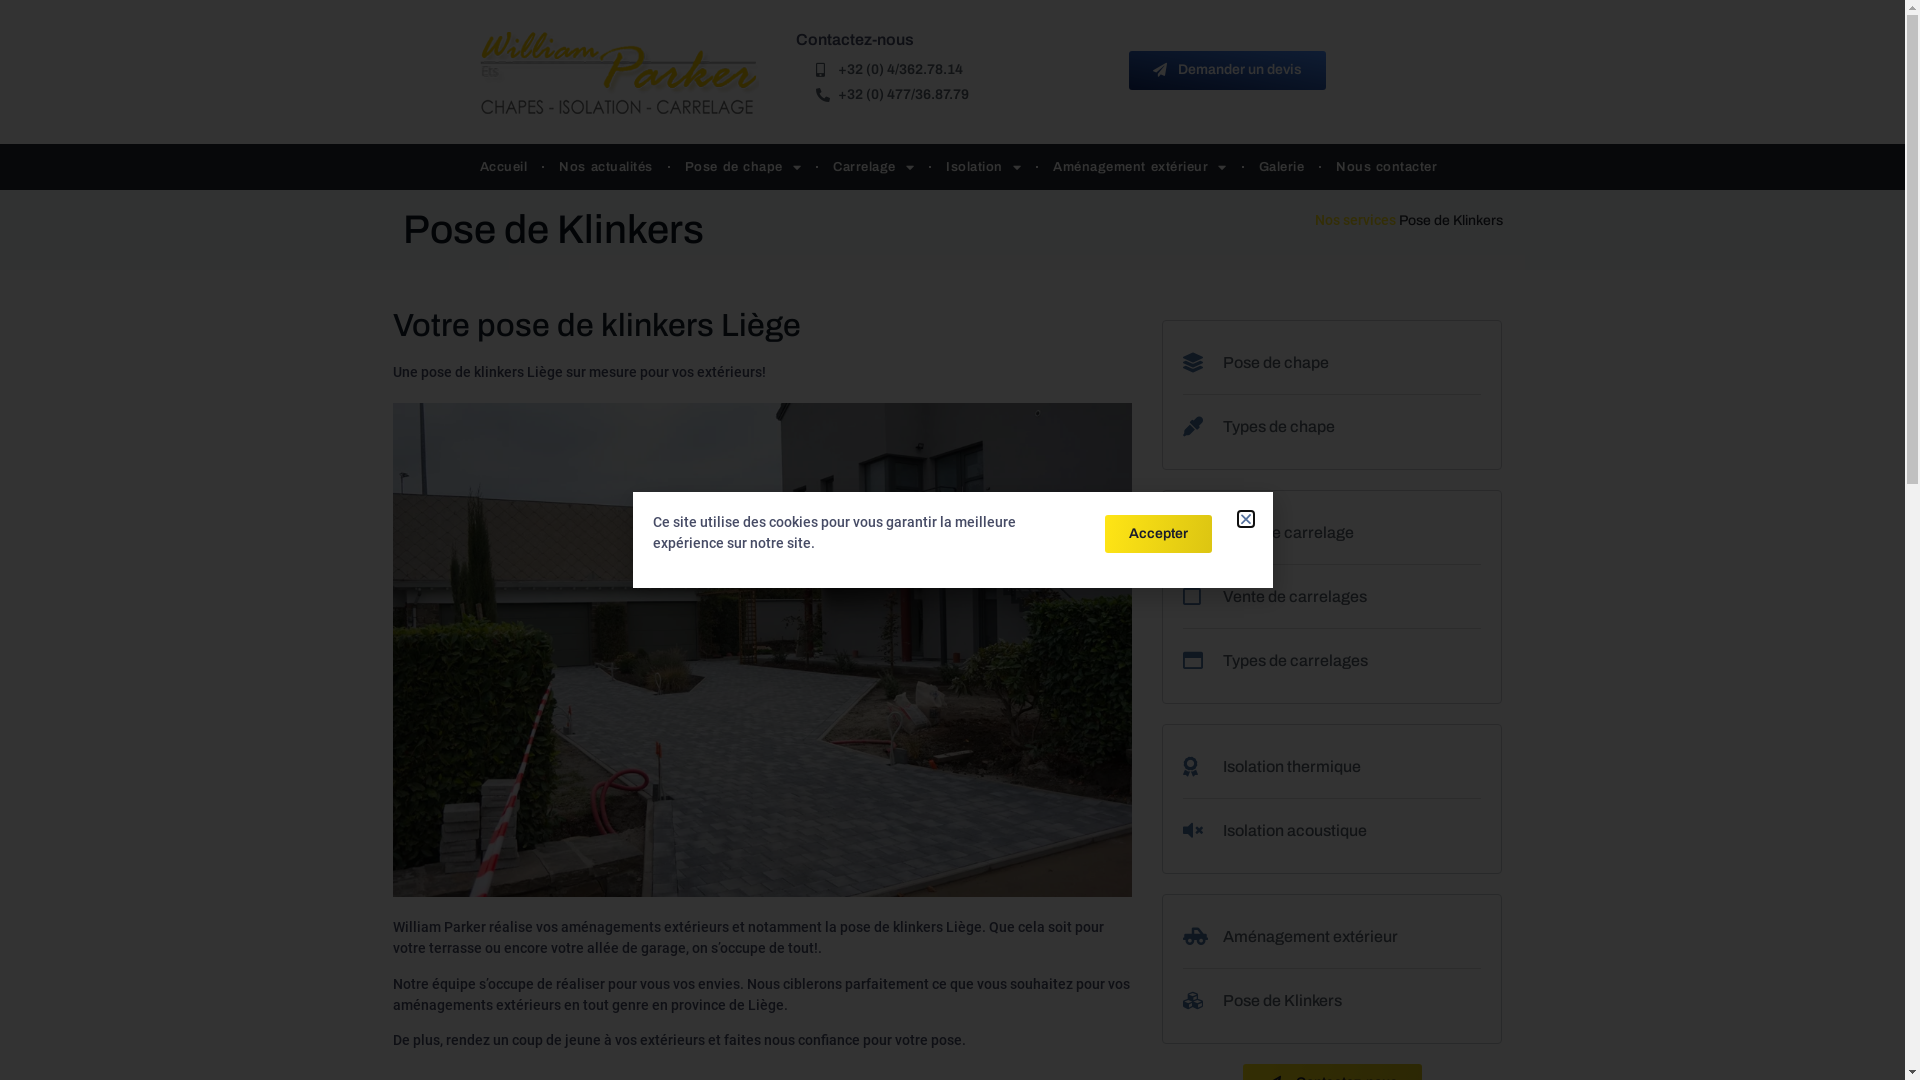 The height and width of the screenshot is (1080, 1920). What do you see at coordinates (984, 167) in the screenshot?
I see `Isolation` at bounding box center [984, 167].